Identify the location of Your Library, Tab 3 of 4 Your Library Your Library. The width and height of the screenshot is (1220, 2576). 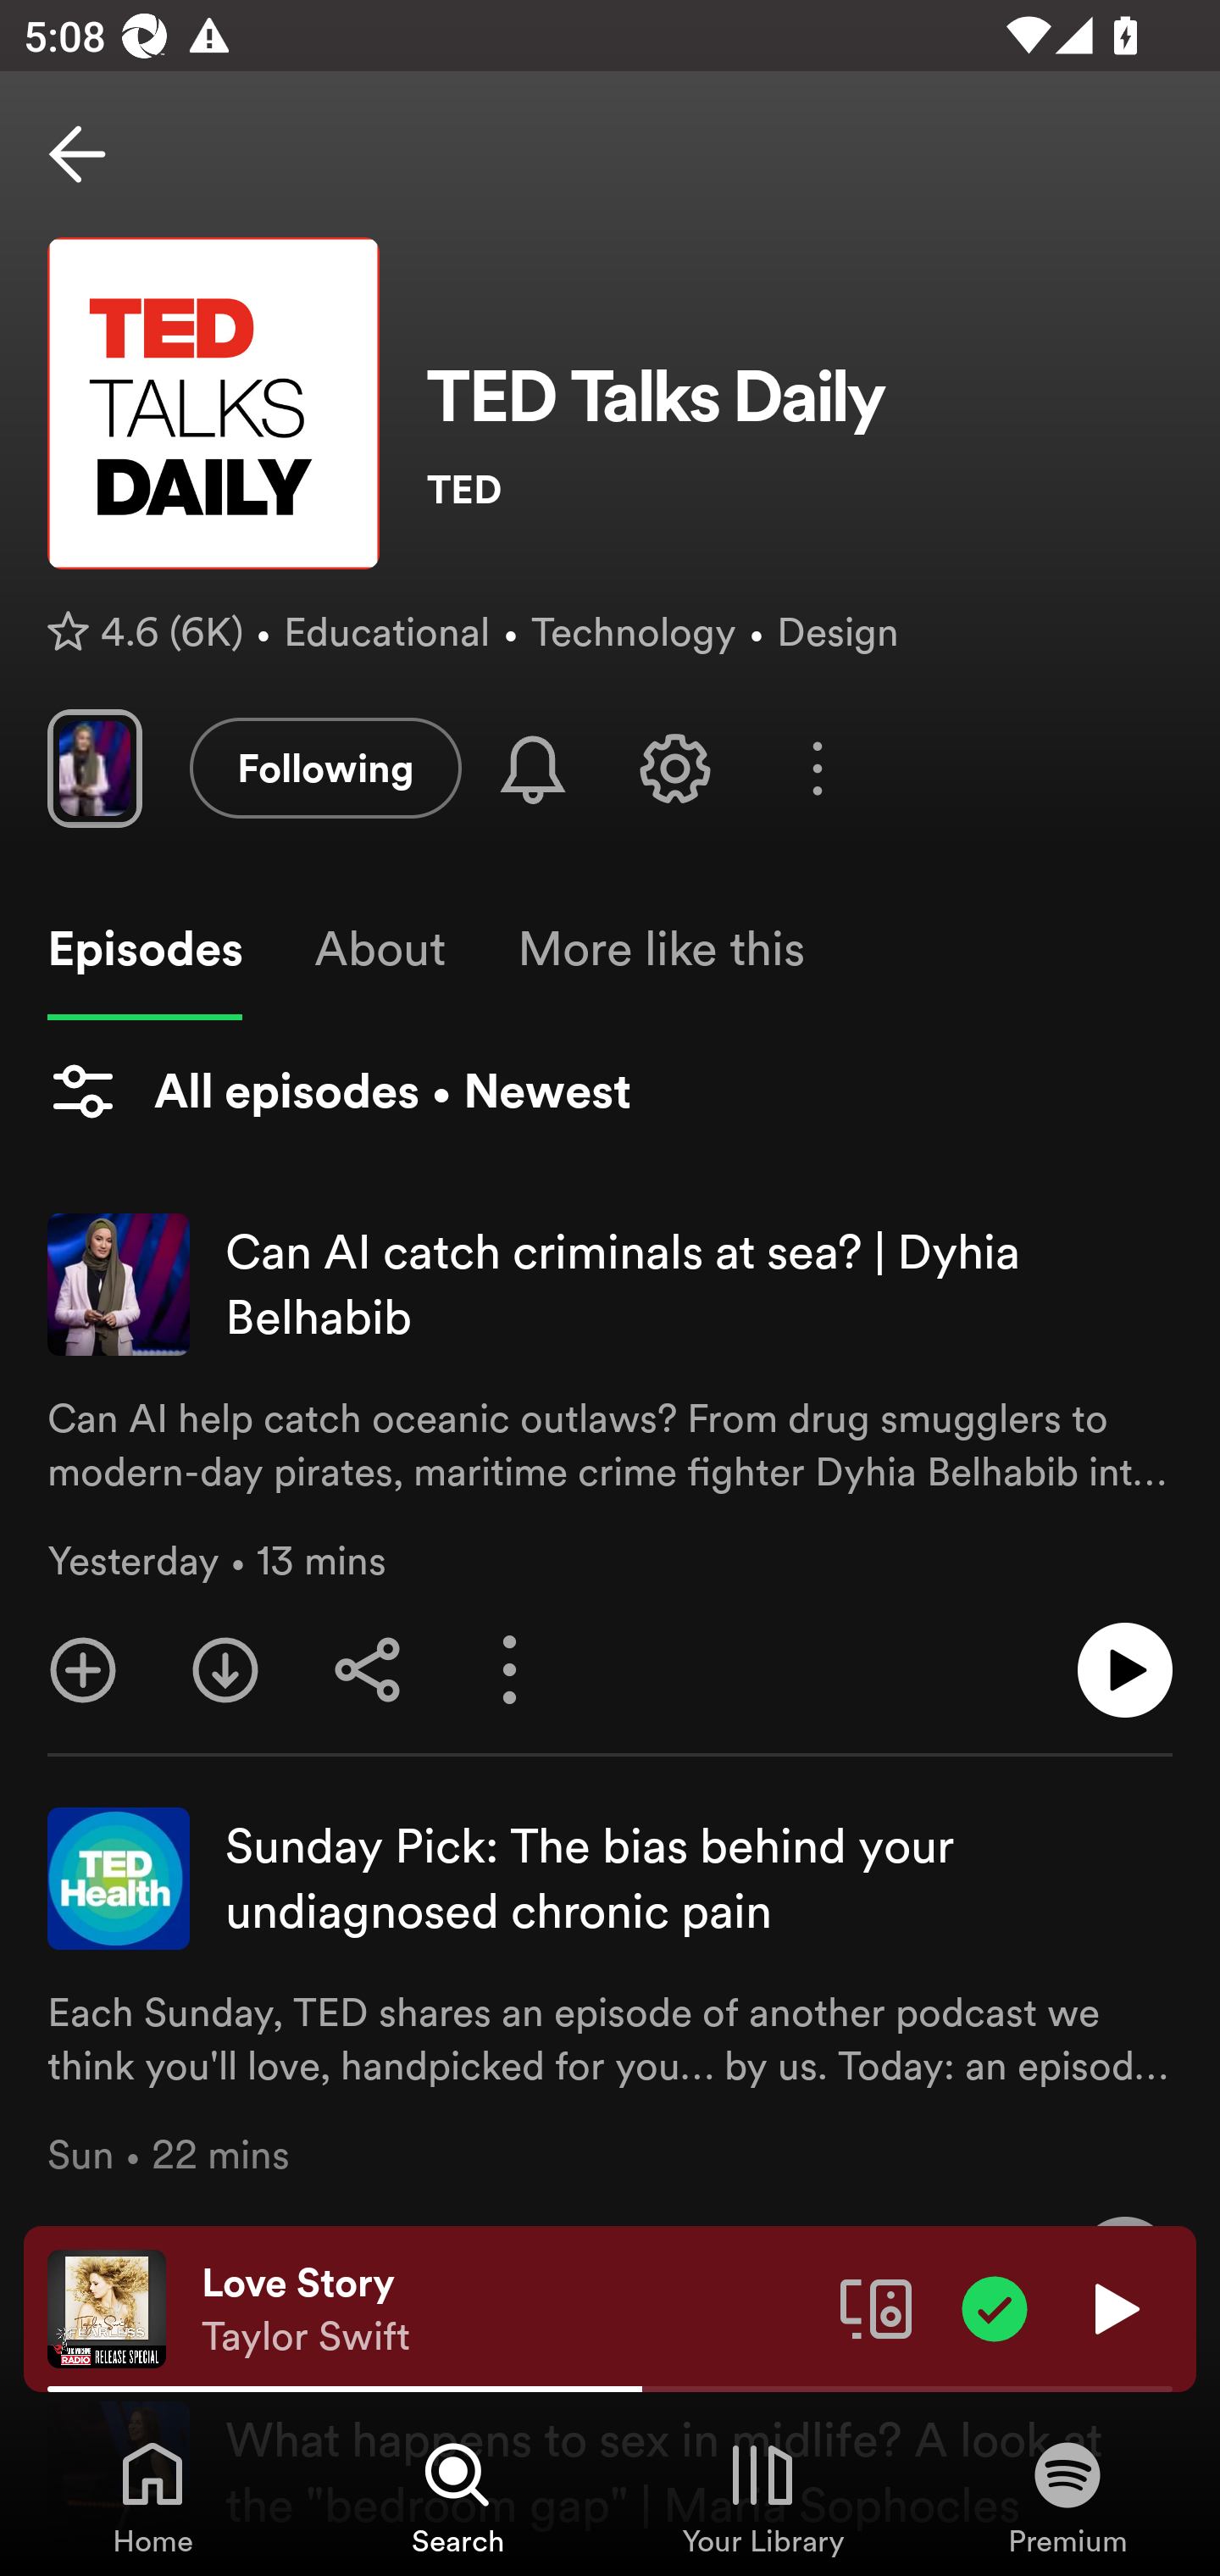
(762, 2496).